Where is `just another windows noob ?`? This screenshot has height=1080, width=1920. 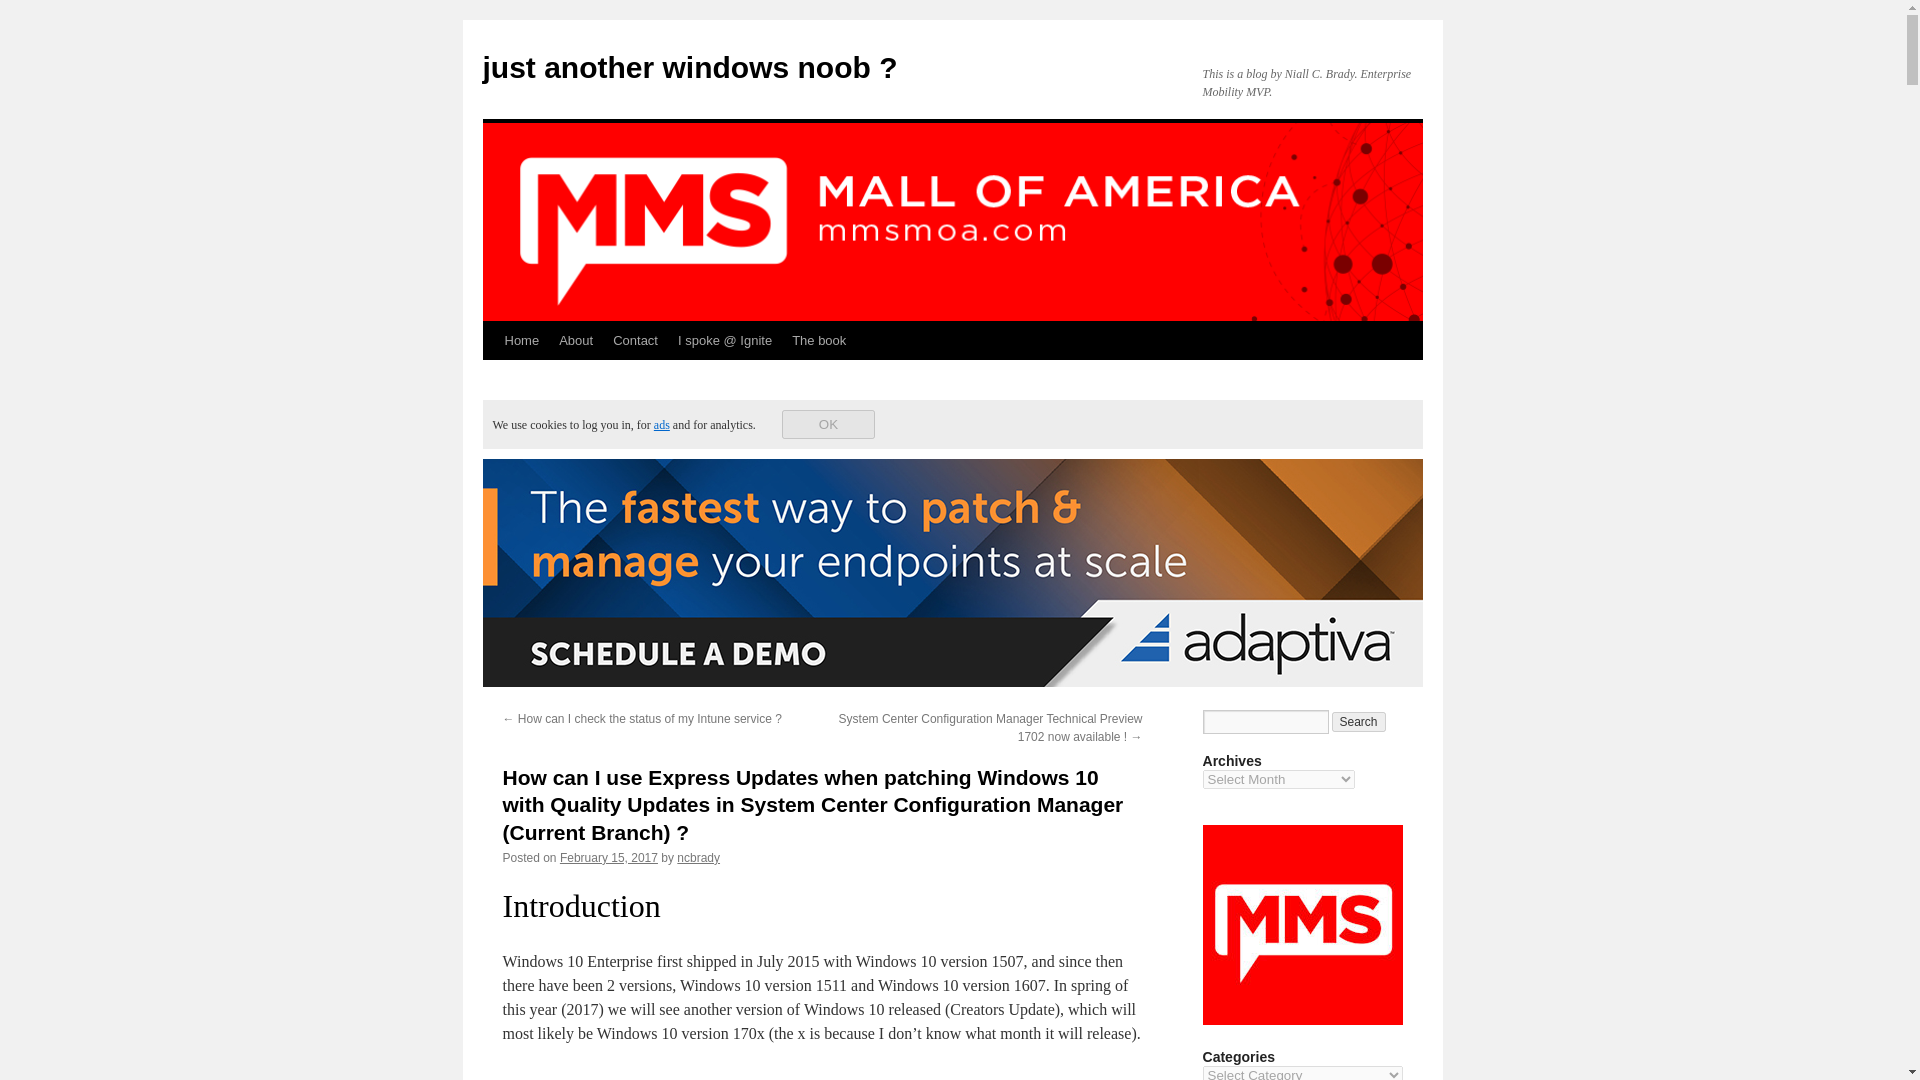 just another windows noob ? is located at coordinates (688, 67).